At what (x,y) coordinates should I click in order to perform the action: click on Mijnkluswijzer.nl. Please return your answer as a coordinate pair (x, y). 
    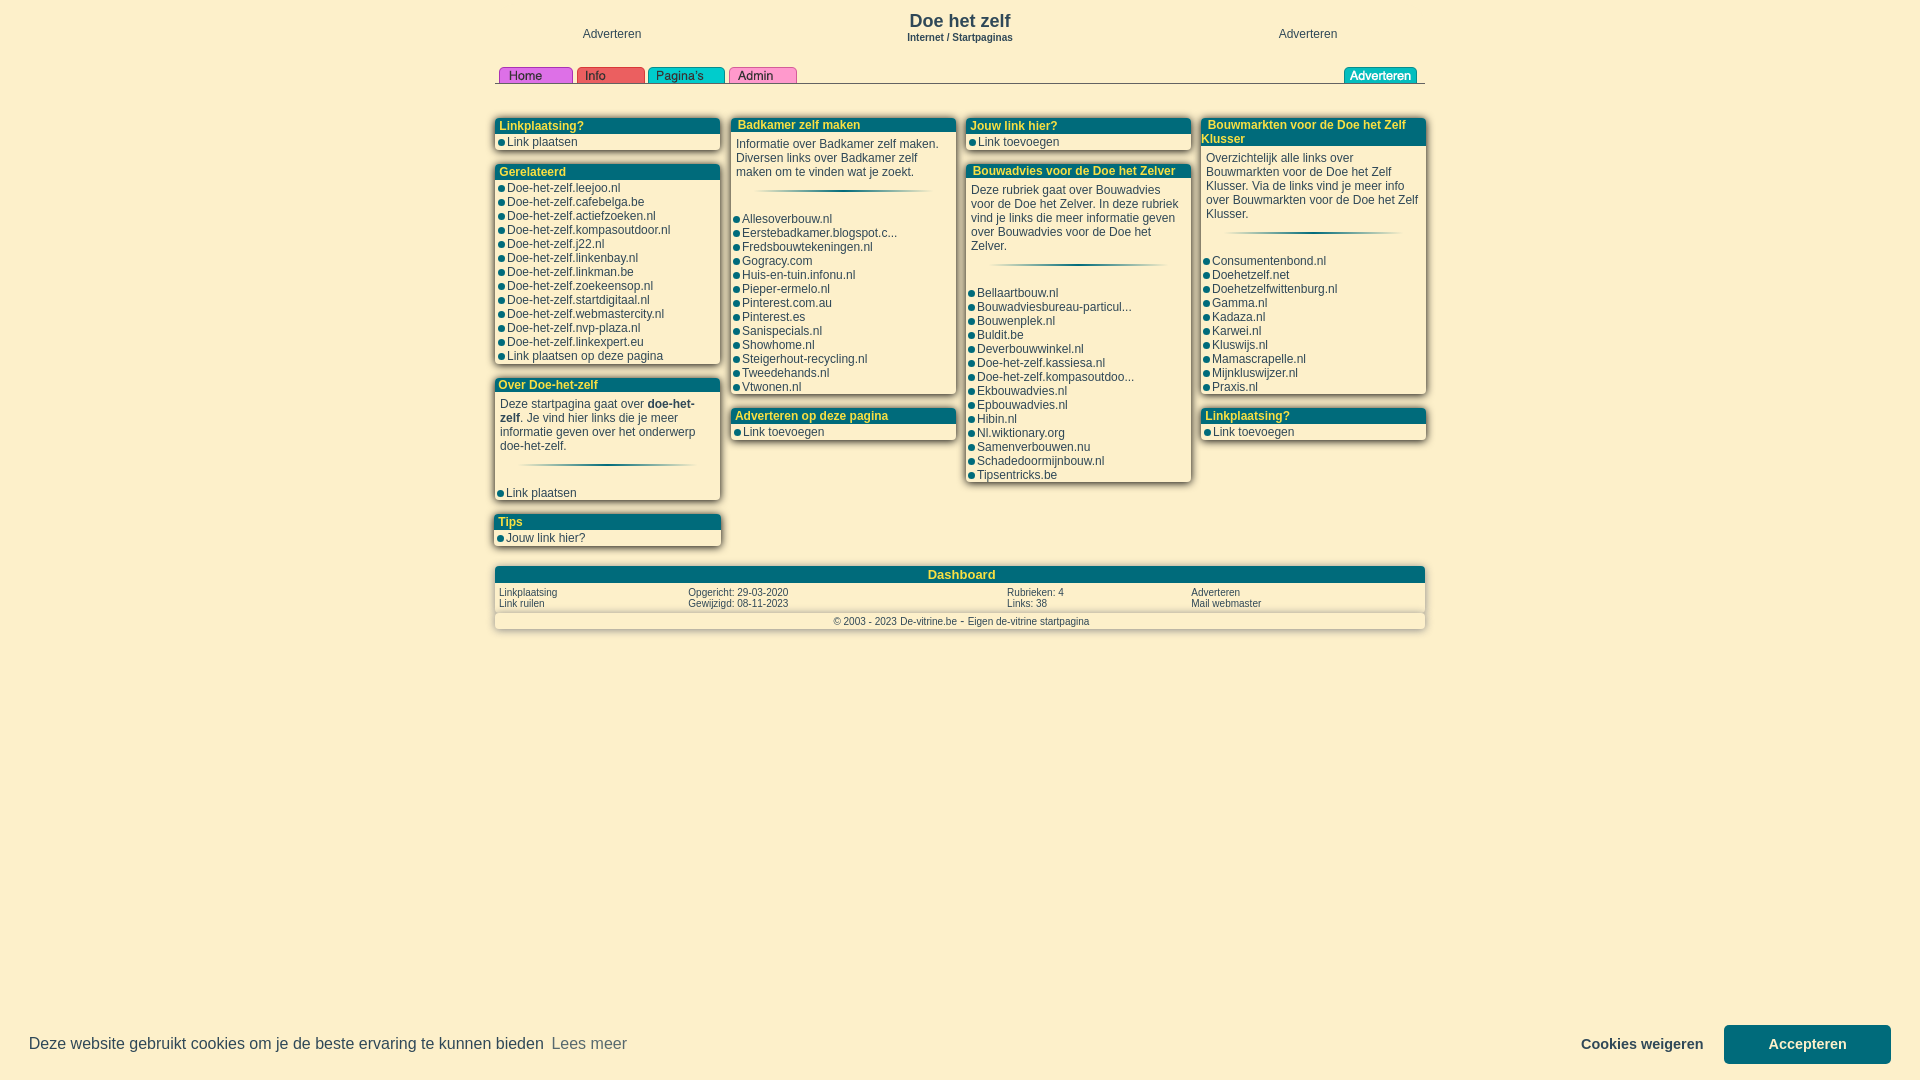
    Looking at the image, I should click on (1255, 373).